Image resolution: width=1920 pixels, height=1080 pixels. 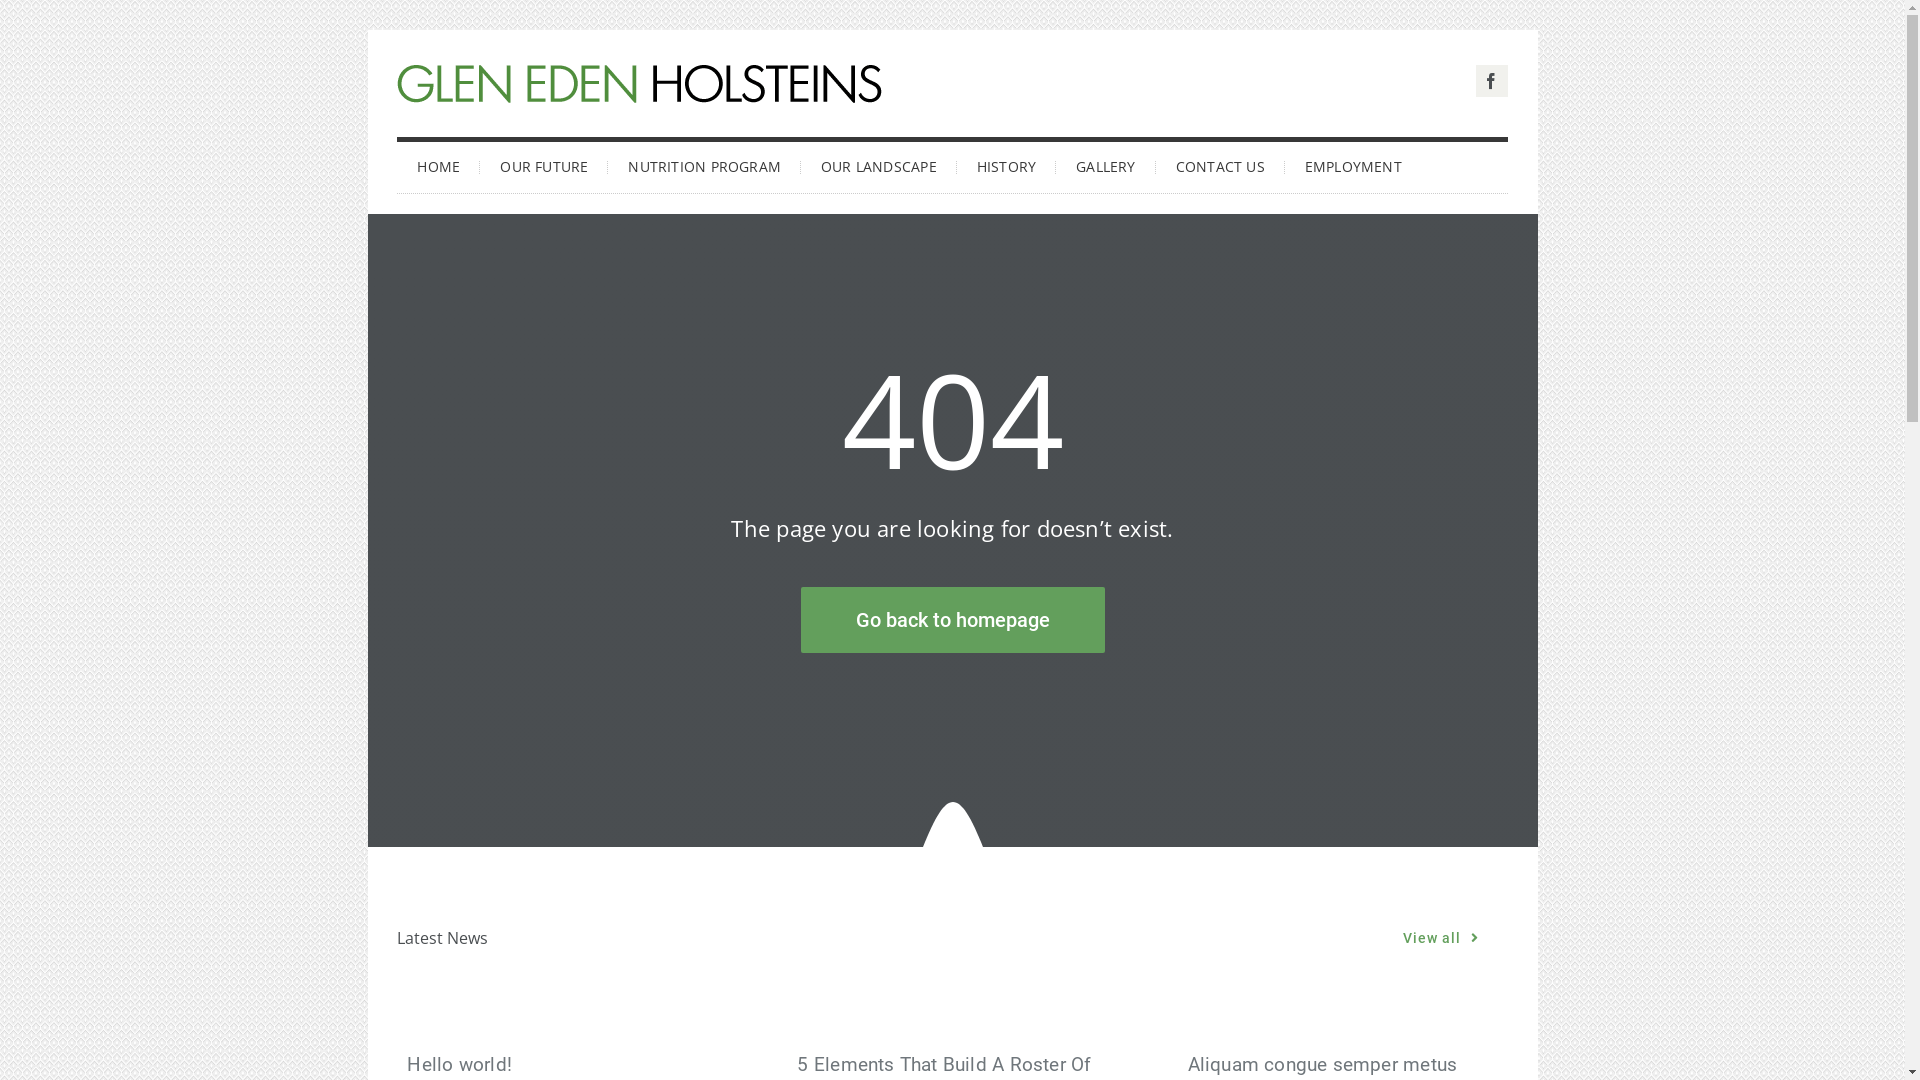 I want to click on CONTACT US, so click(x=1220, y=165).